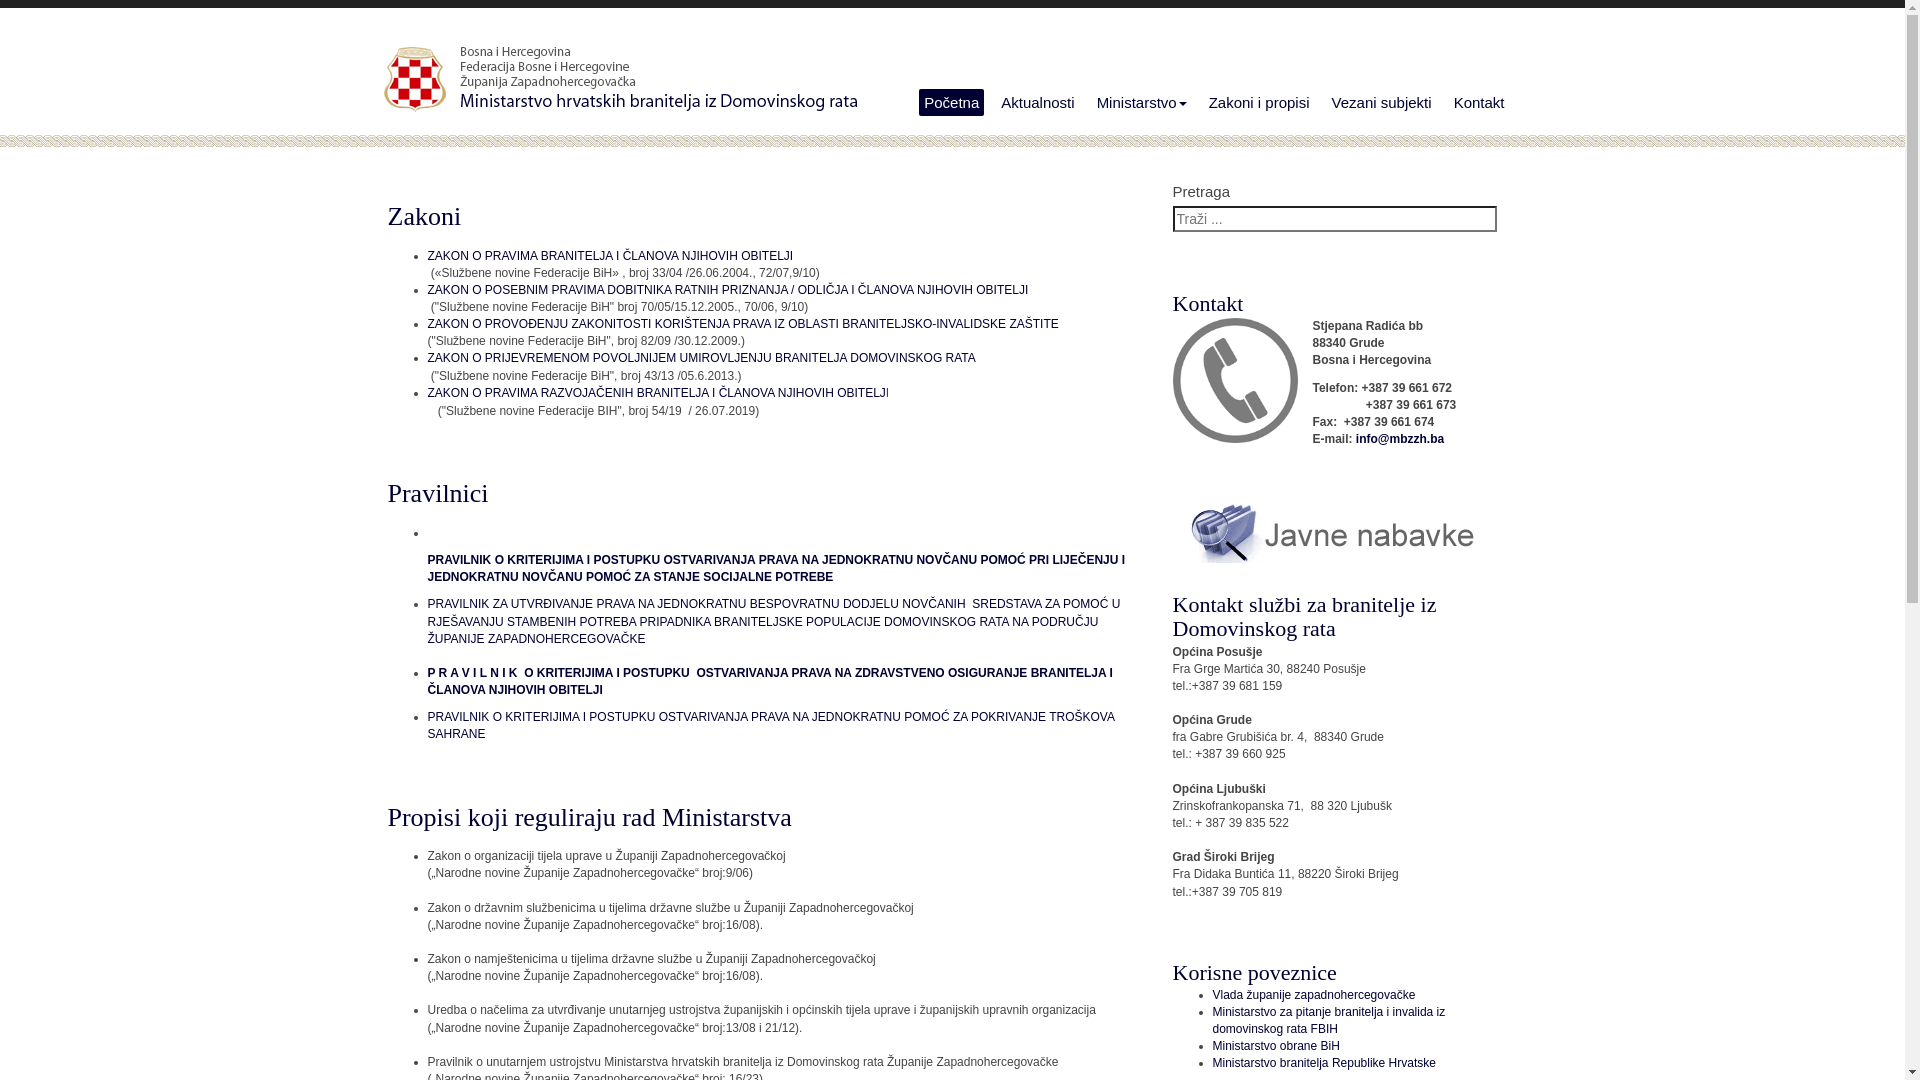  Describe the element at coordinates (1260, 102) in the screenshot. I see `Zakoni i propisi` at that location.